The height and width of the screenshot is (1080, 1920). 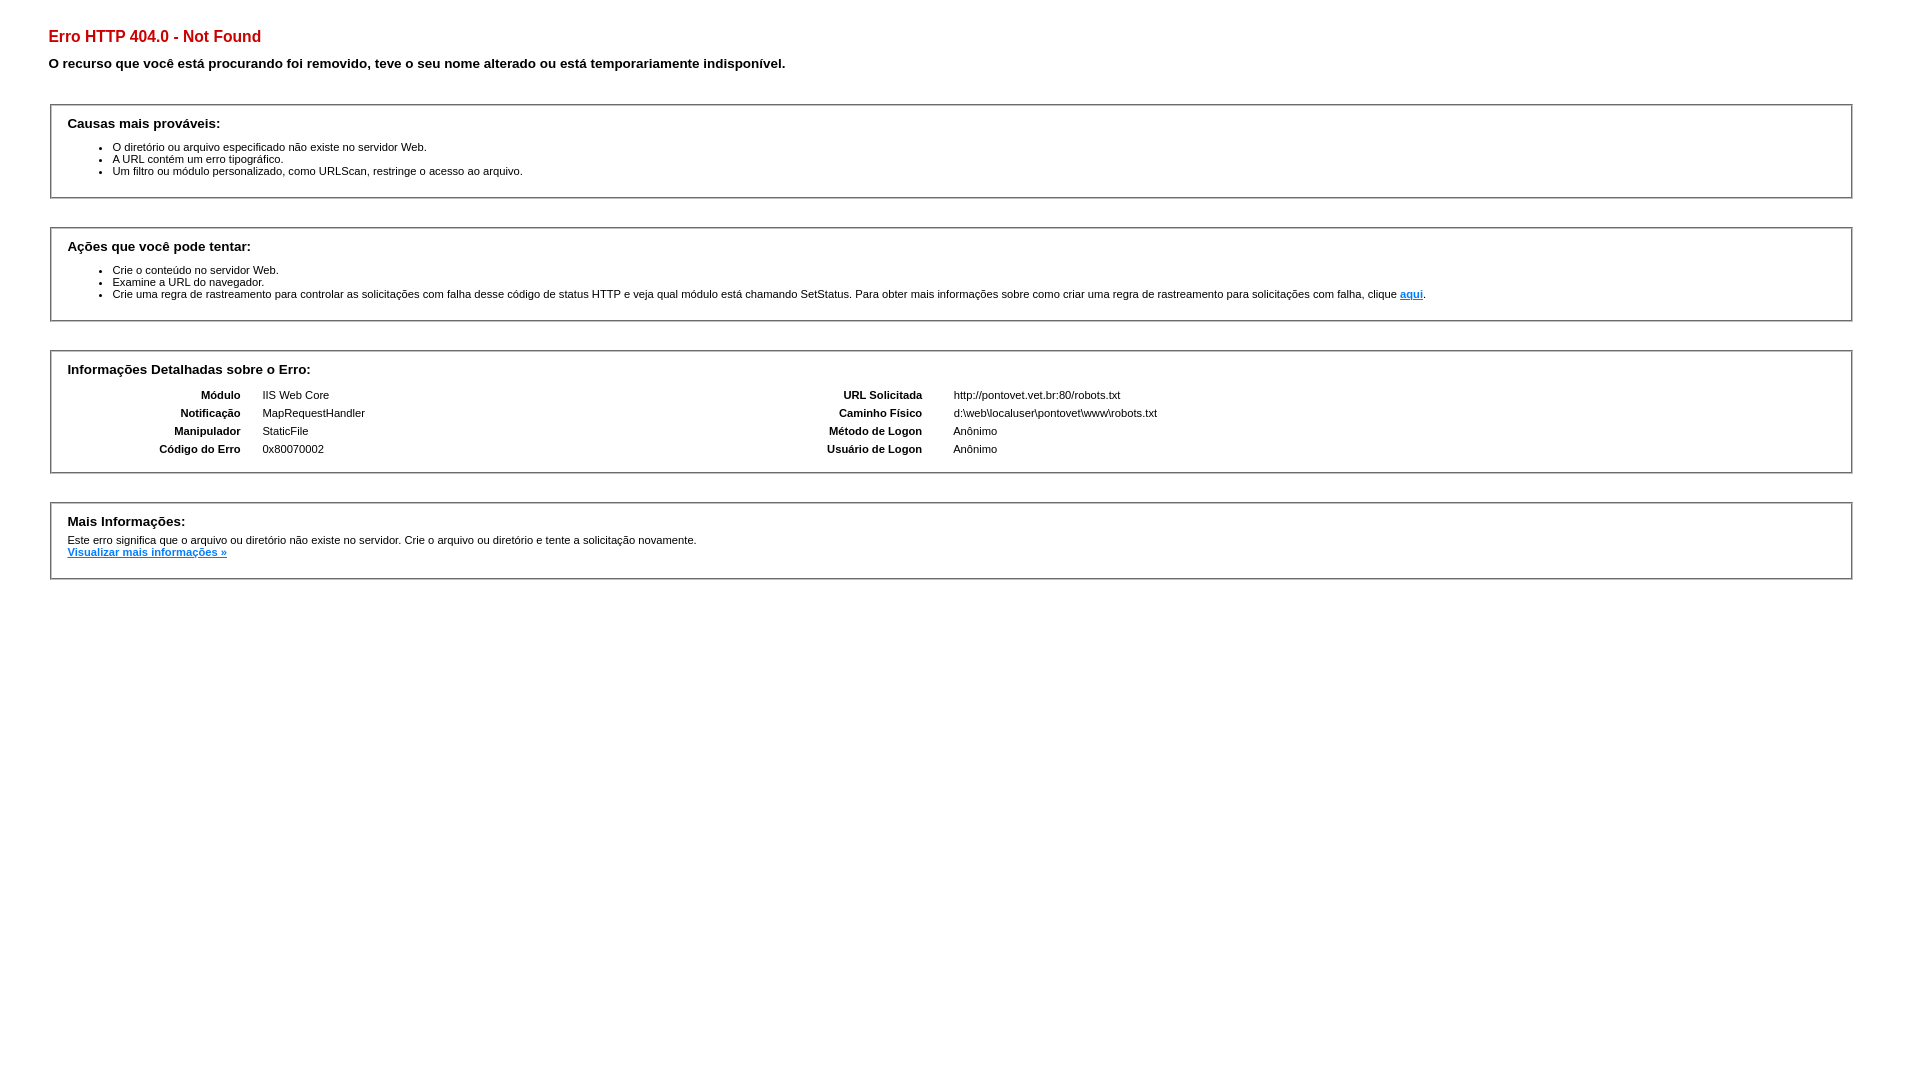 I want to click on aqui, so click(x=1412, y=294).